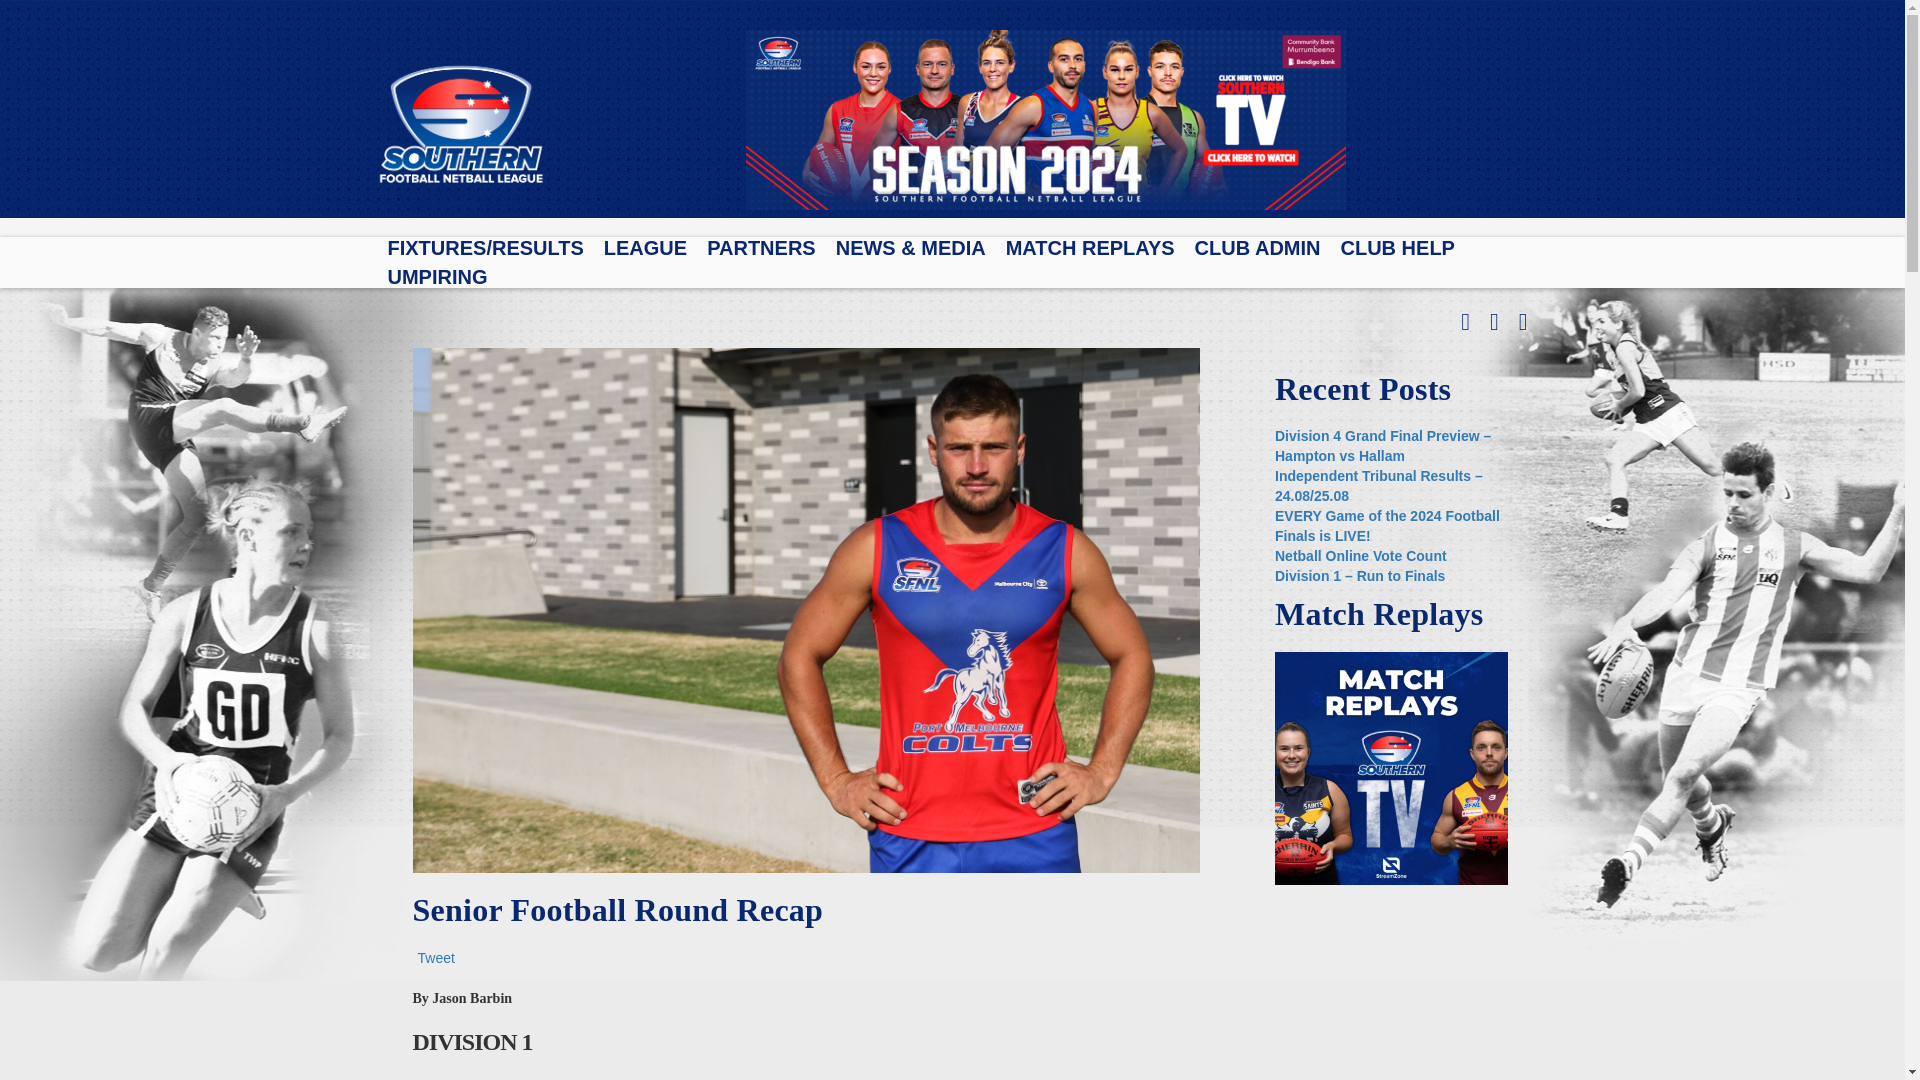 This screenshot has height=1080, width=1920. Describe the element at coordinates (1390, 767) in the screenshot. I see `Match Replays` at that location.